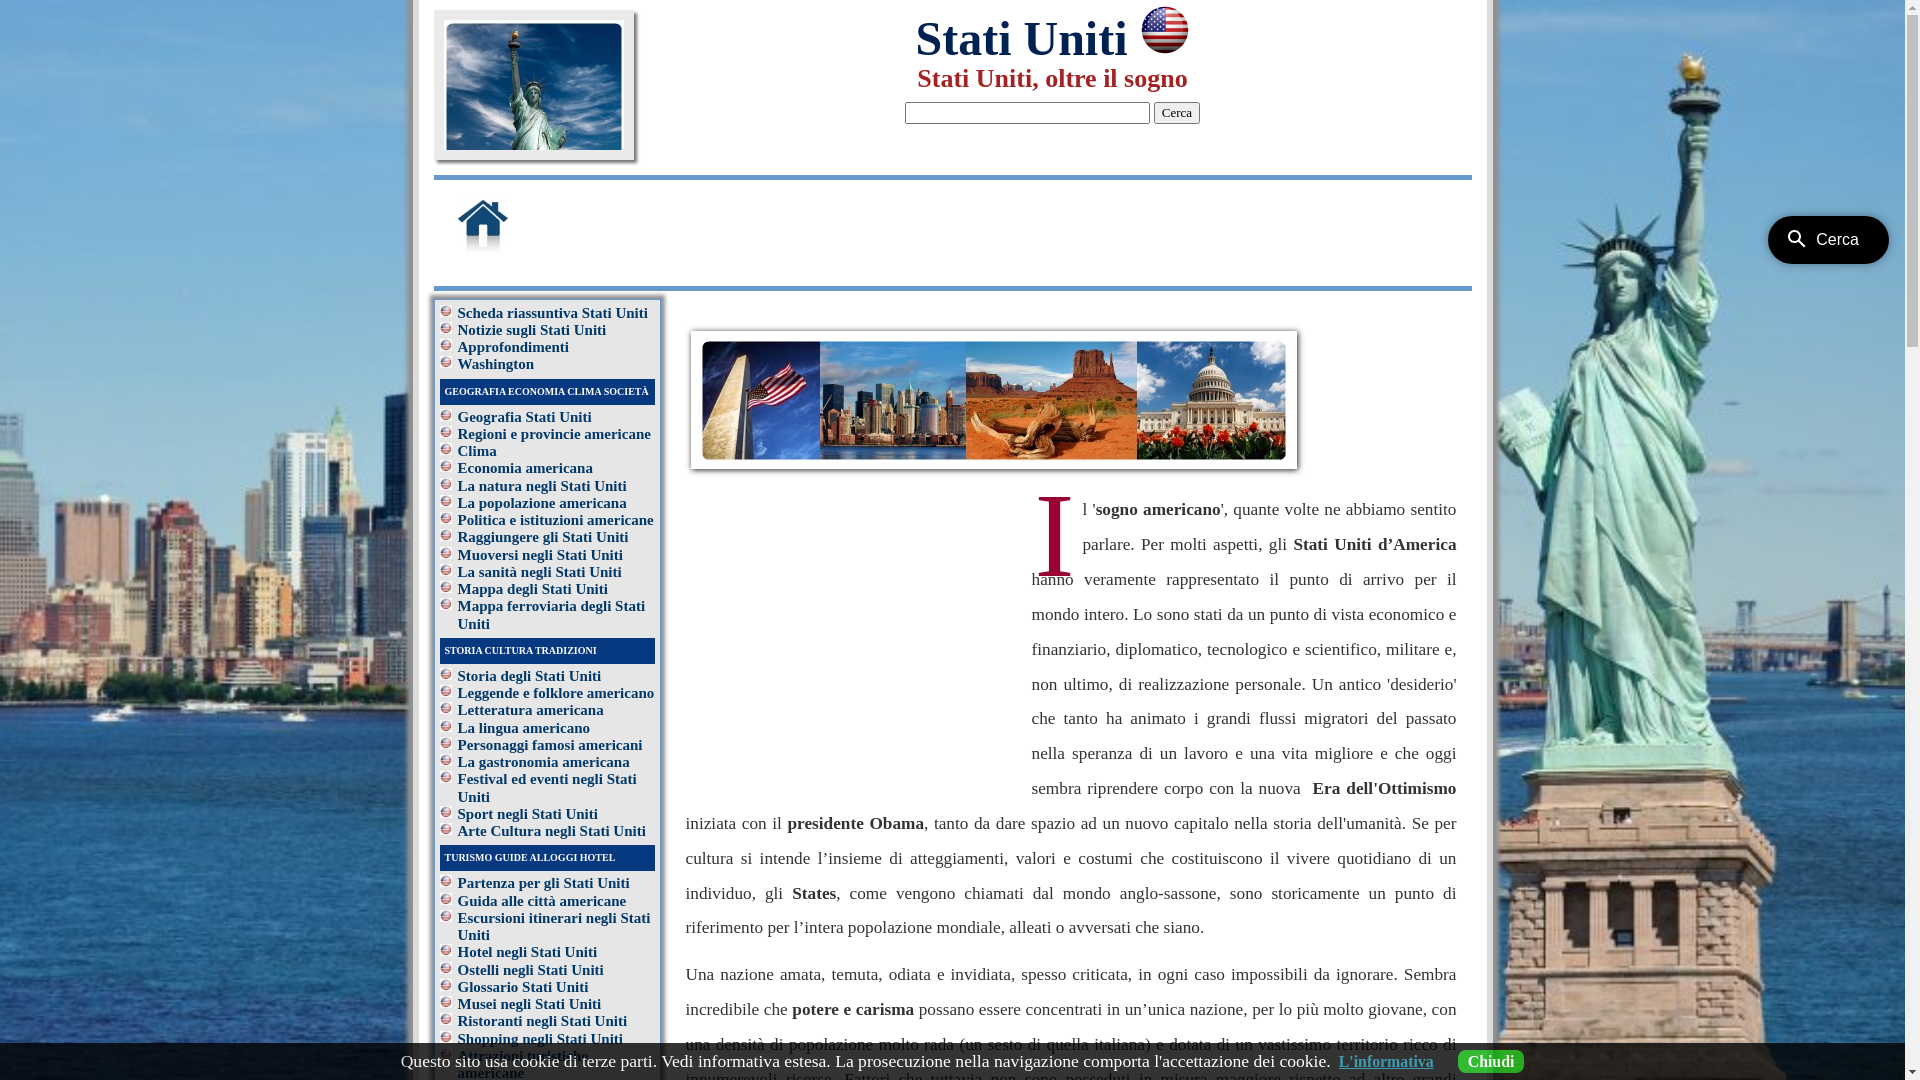  I want to click on Raggiungere gli Stati Uniti, so click(544, 537).